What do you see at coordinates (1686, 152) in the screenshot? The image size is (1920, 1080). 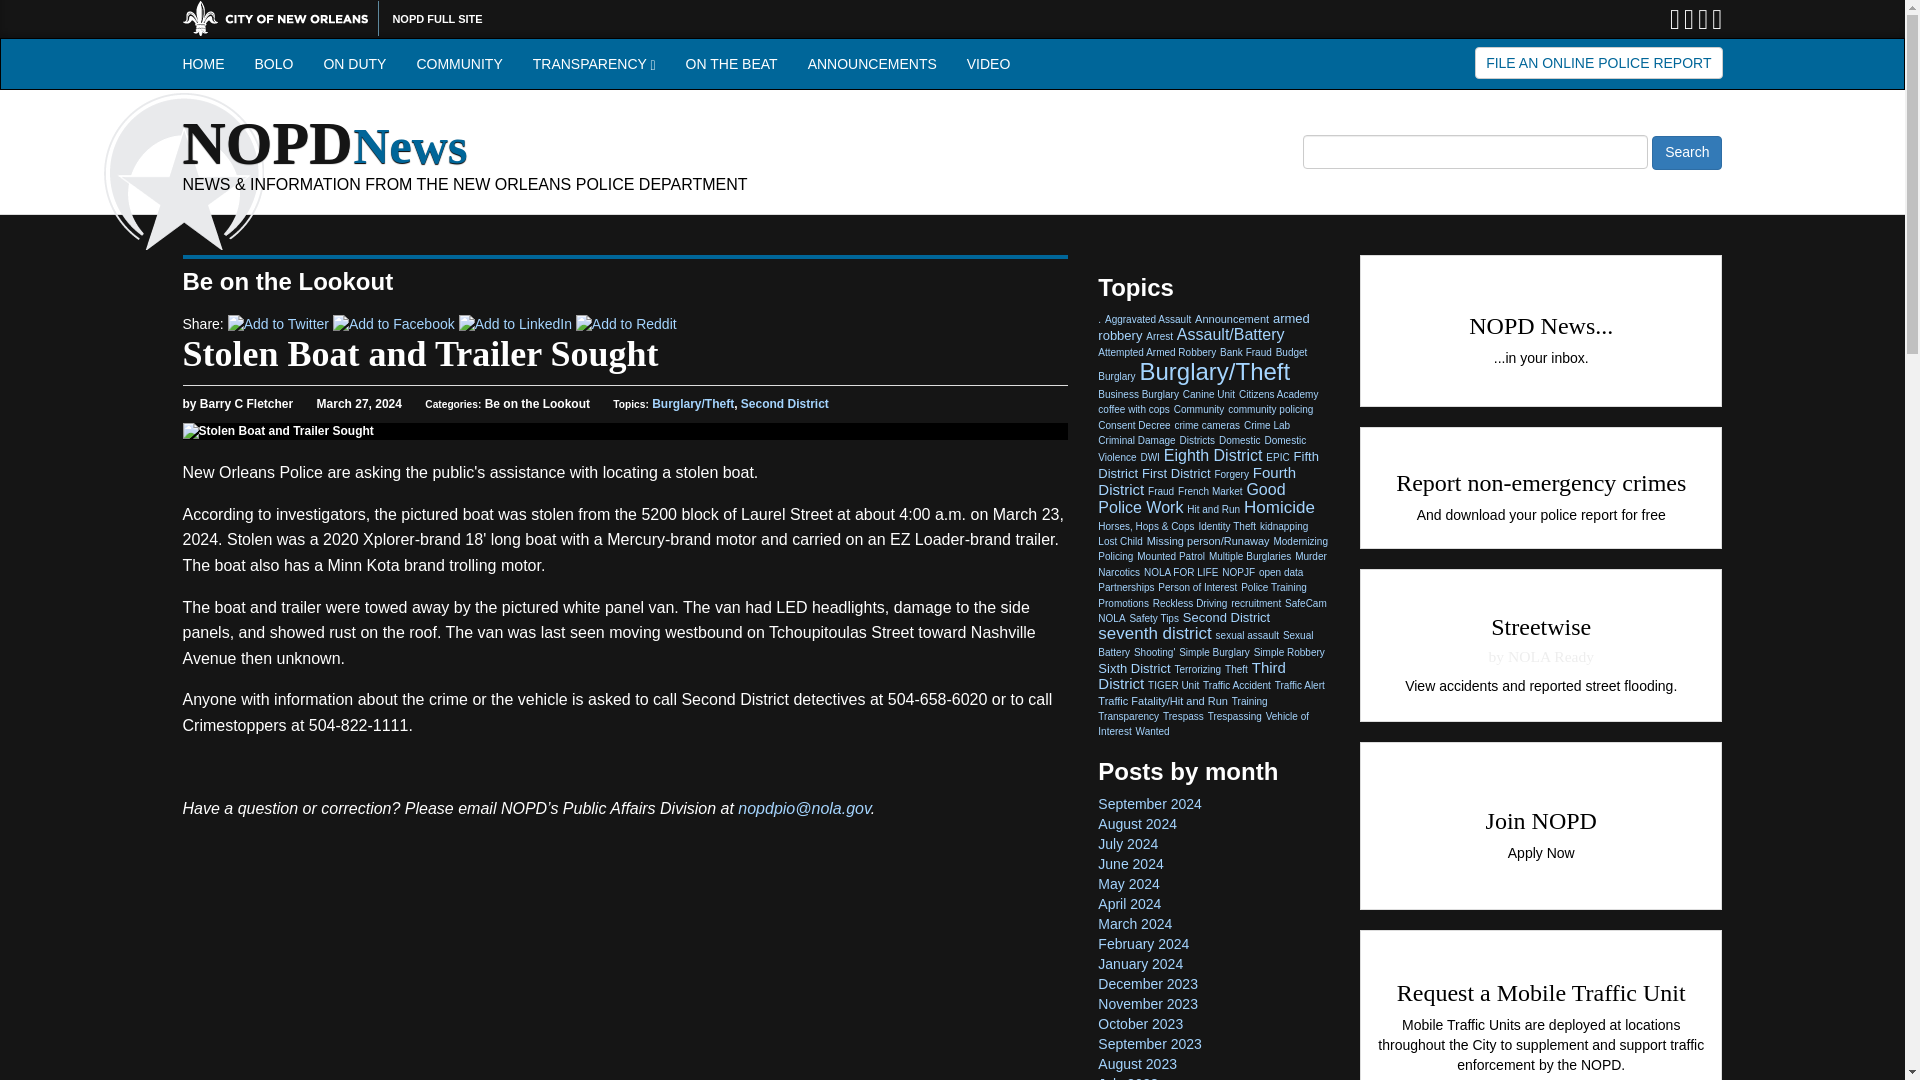 I see `Search` at bounding box center [1686, 152].